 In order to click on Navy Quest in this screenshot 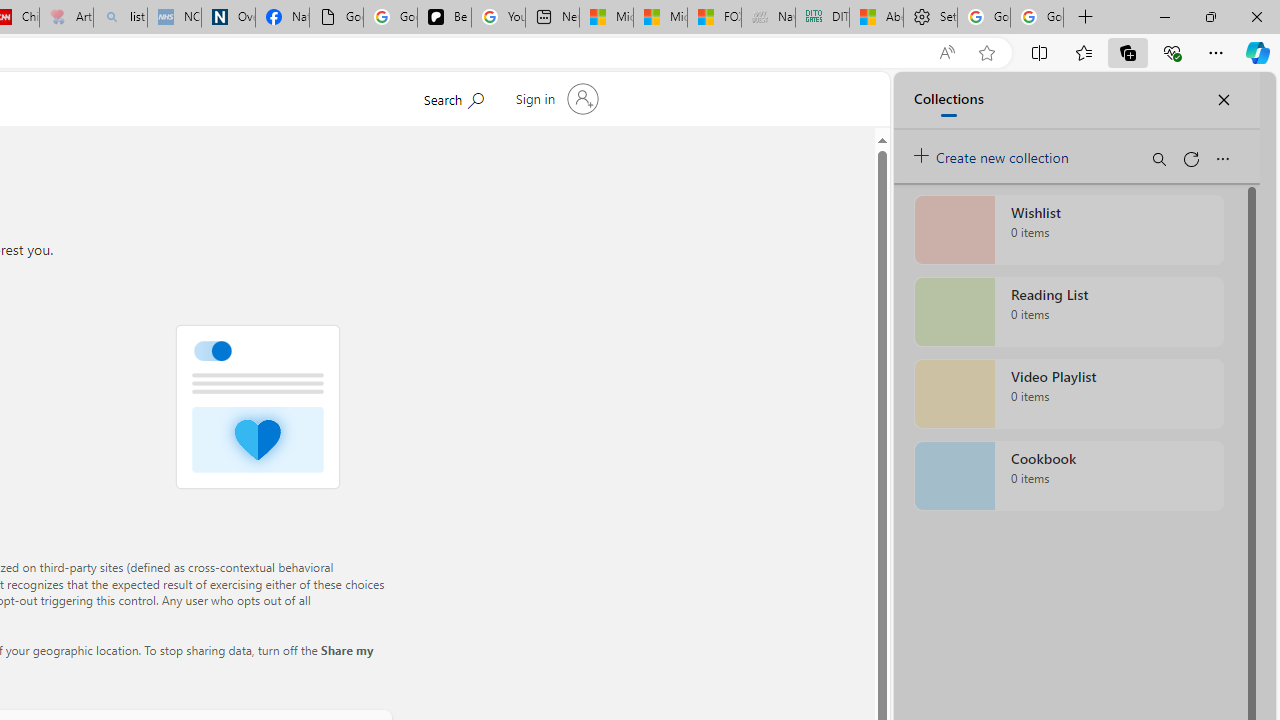, I will do `click(768, 18)`.